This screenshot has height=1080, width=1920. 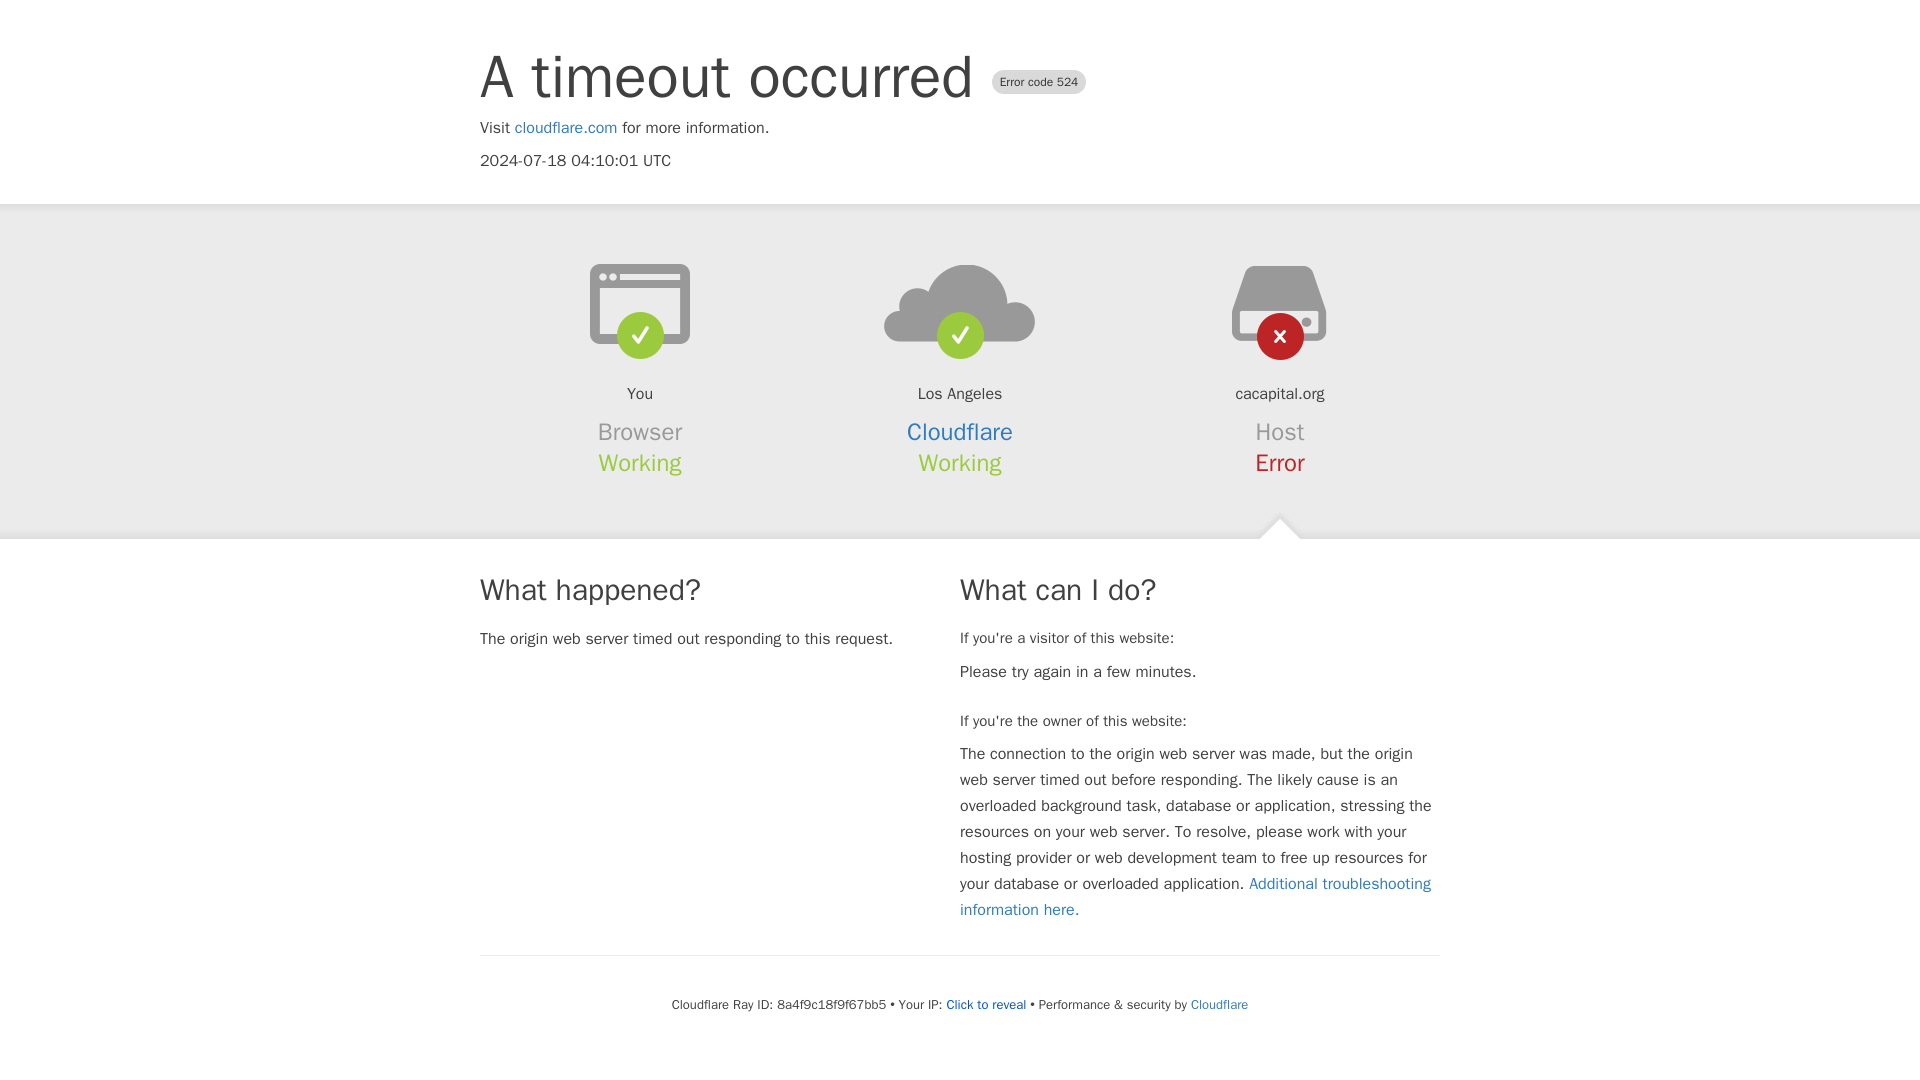 What do you see at coordinates (986, 1004) in the screenshot?
I see `Click to reveal` at bounding box center [986, 1004].